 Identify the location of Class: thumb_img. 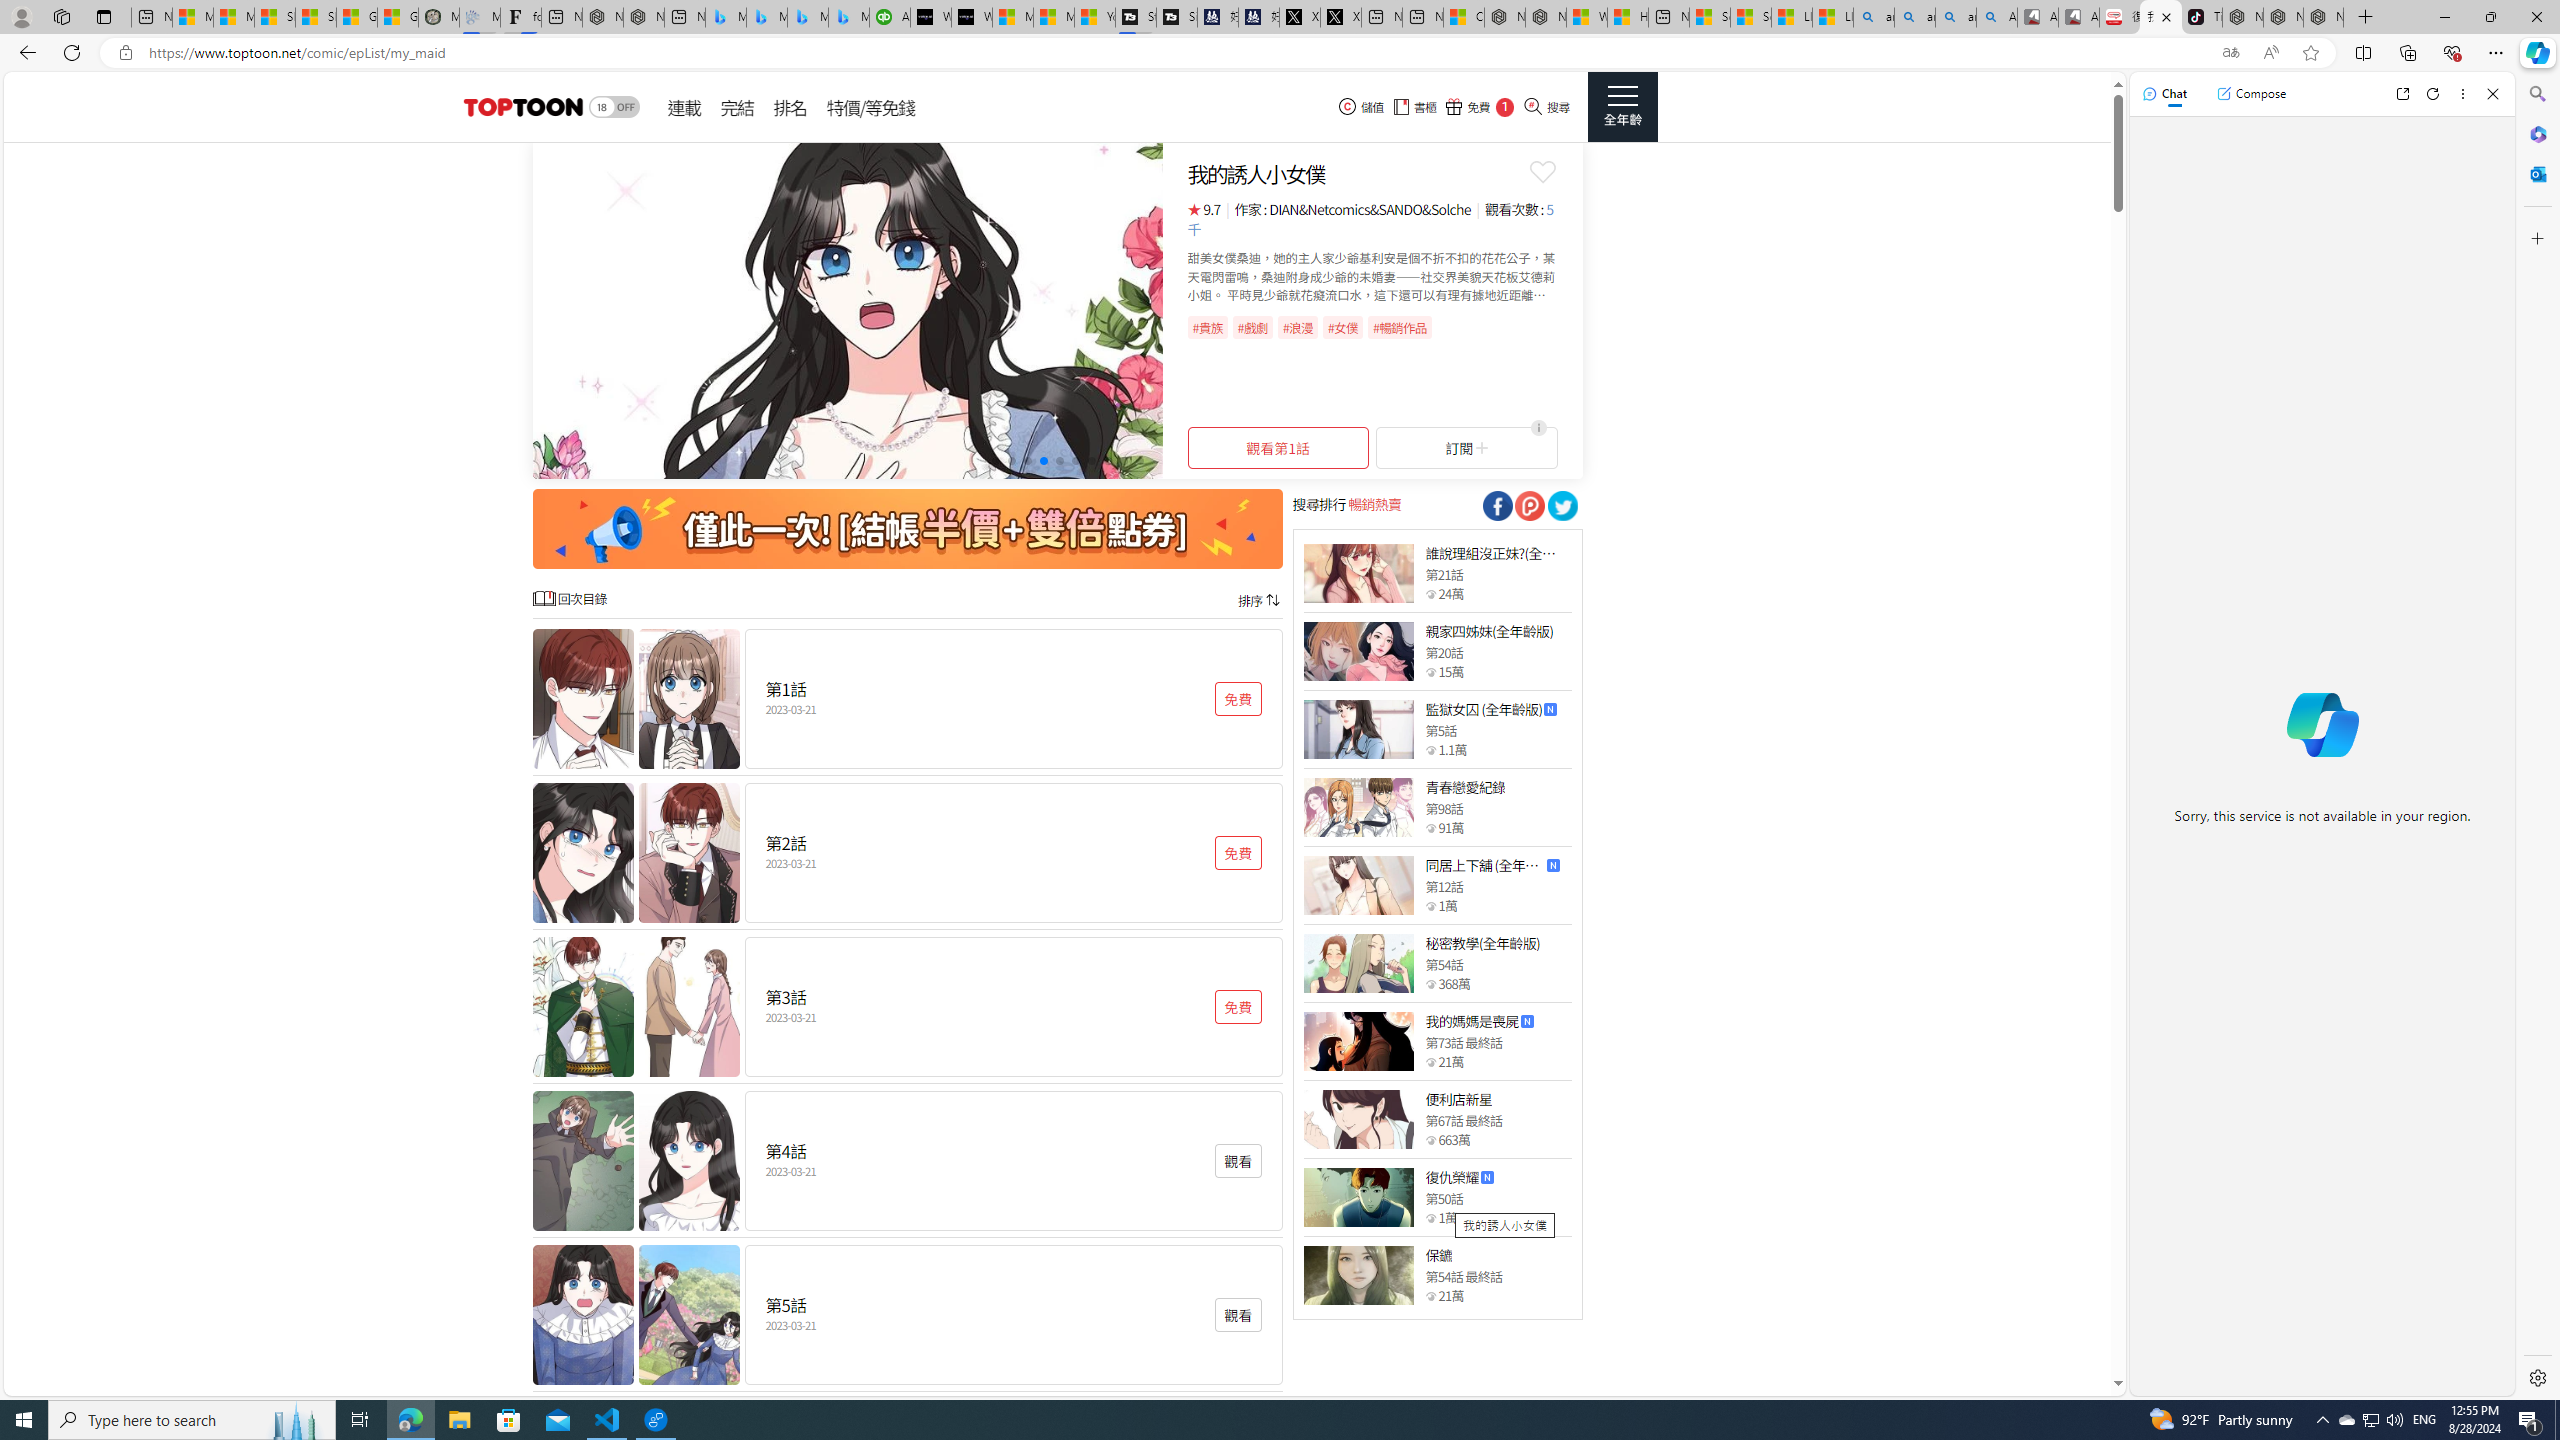
(1358, 1274).